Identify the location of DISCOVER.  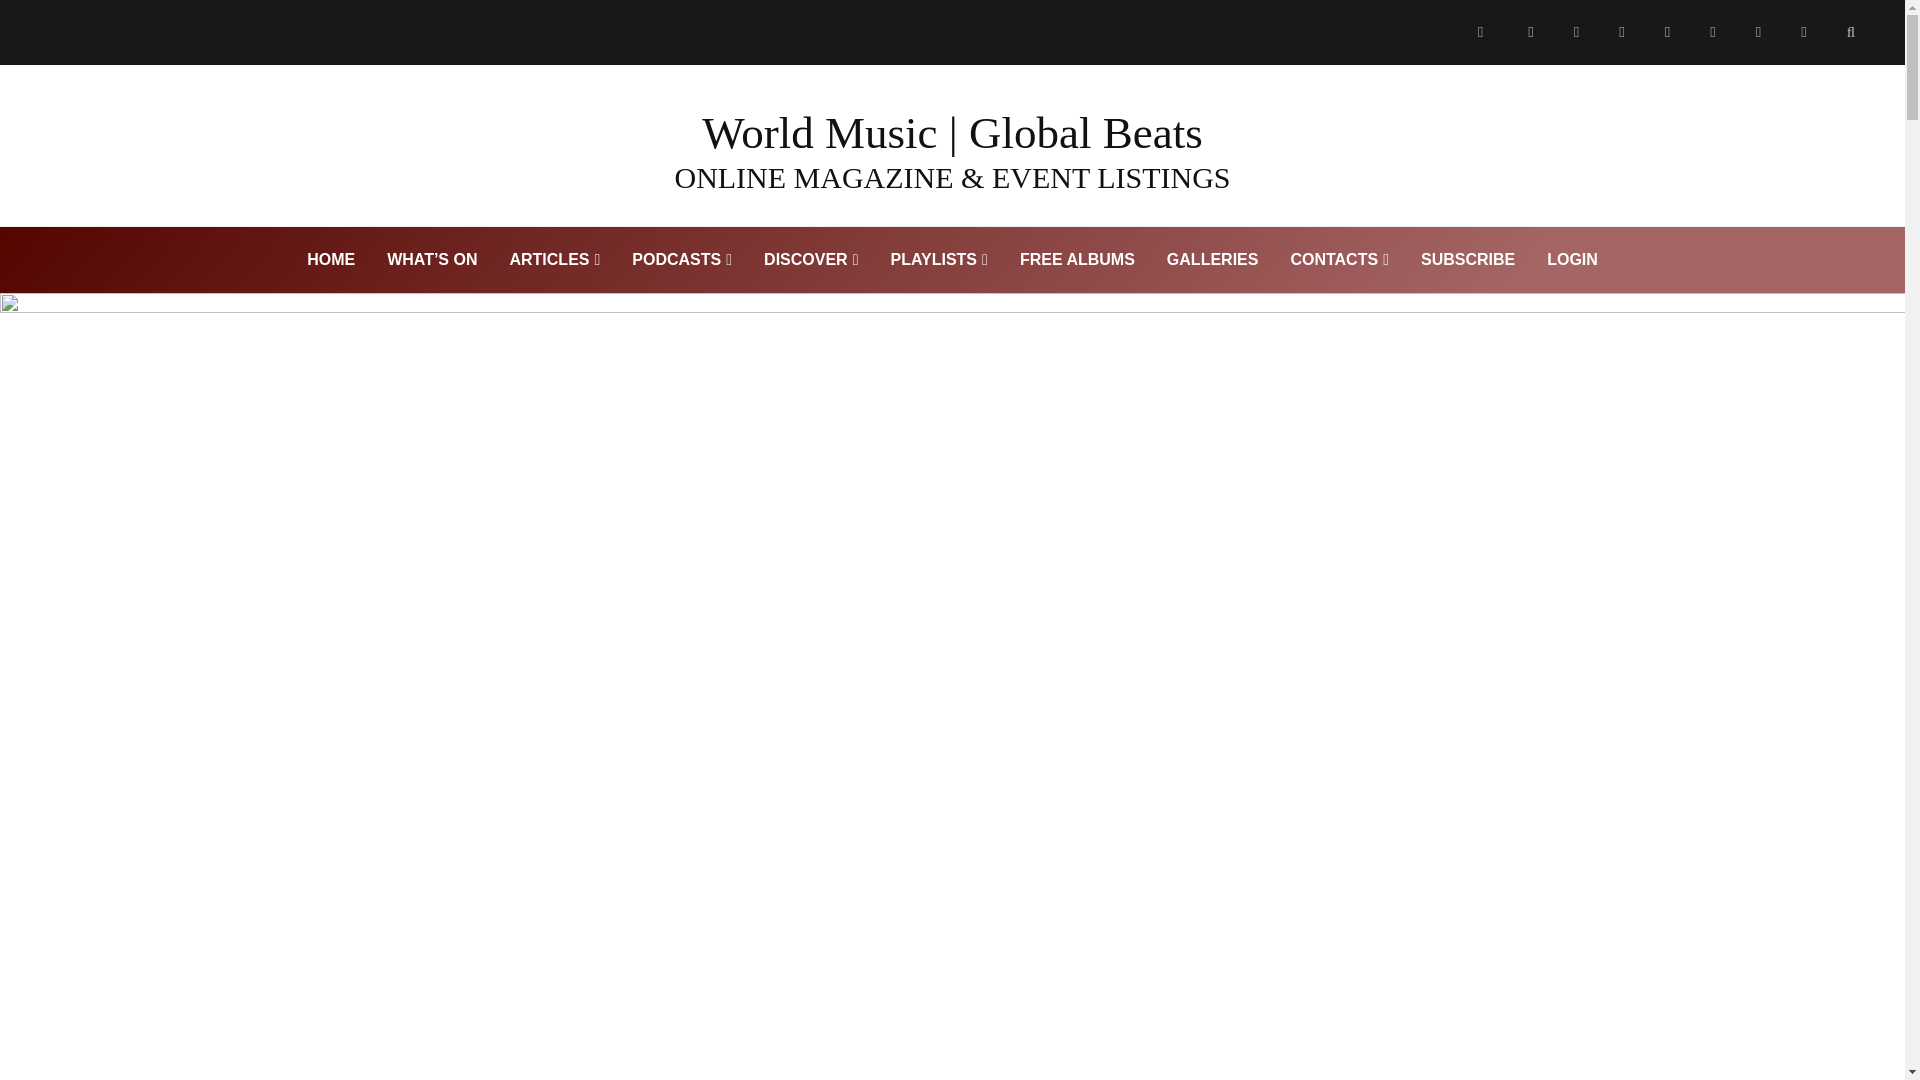
(810, 260).